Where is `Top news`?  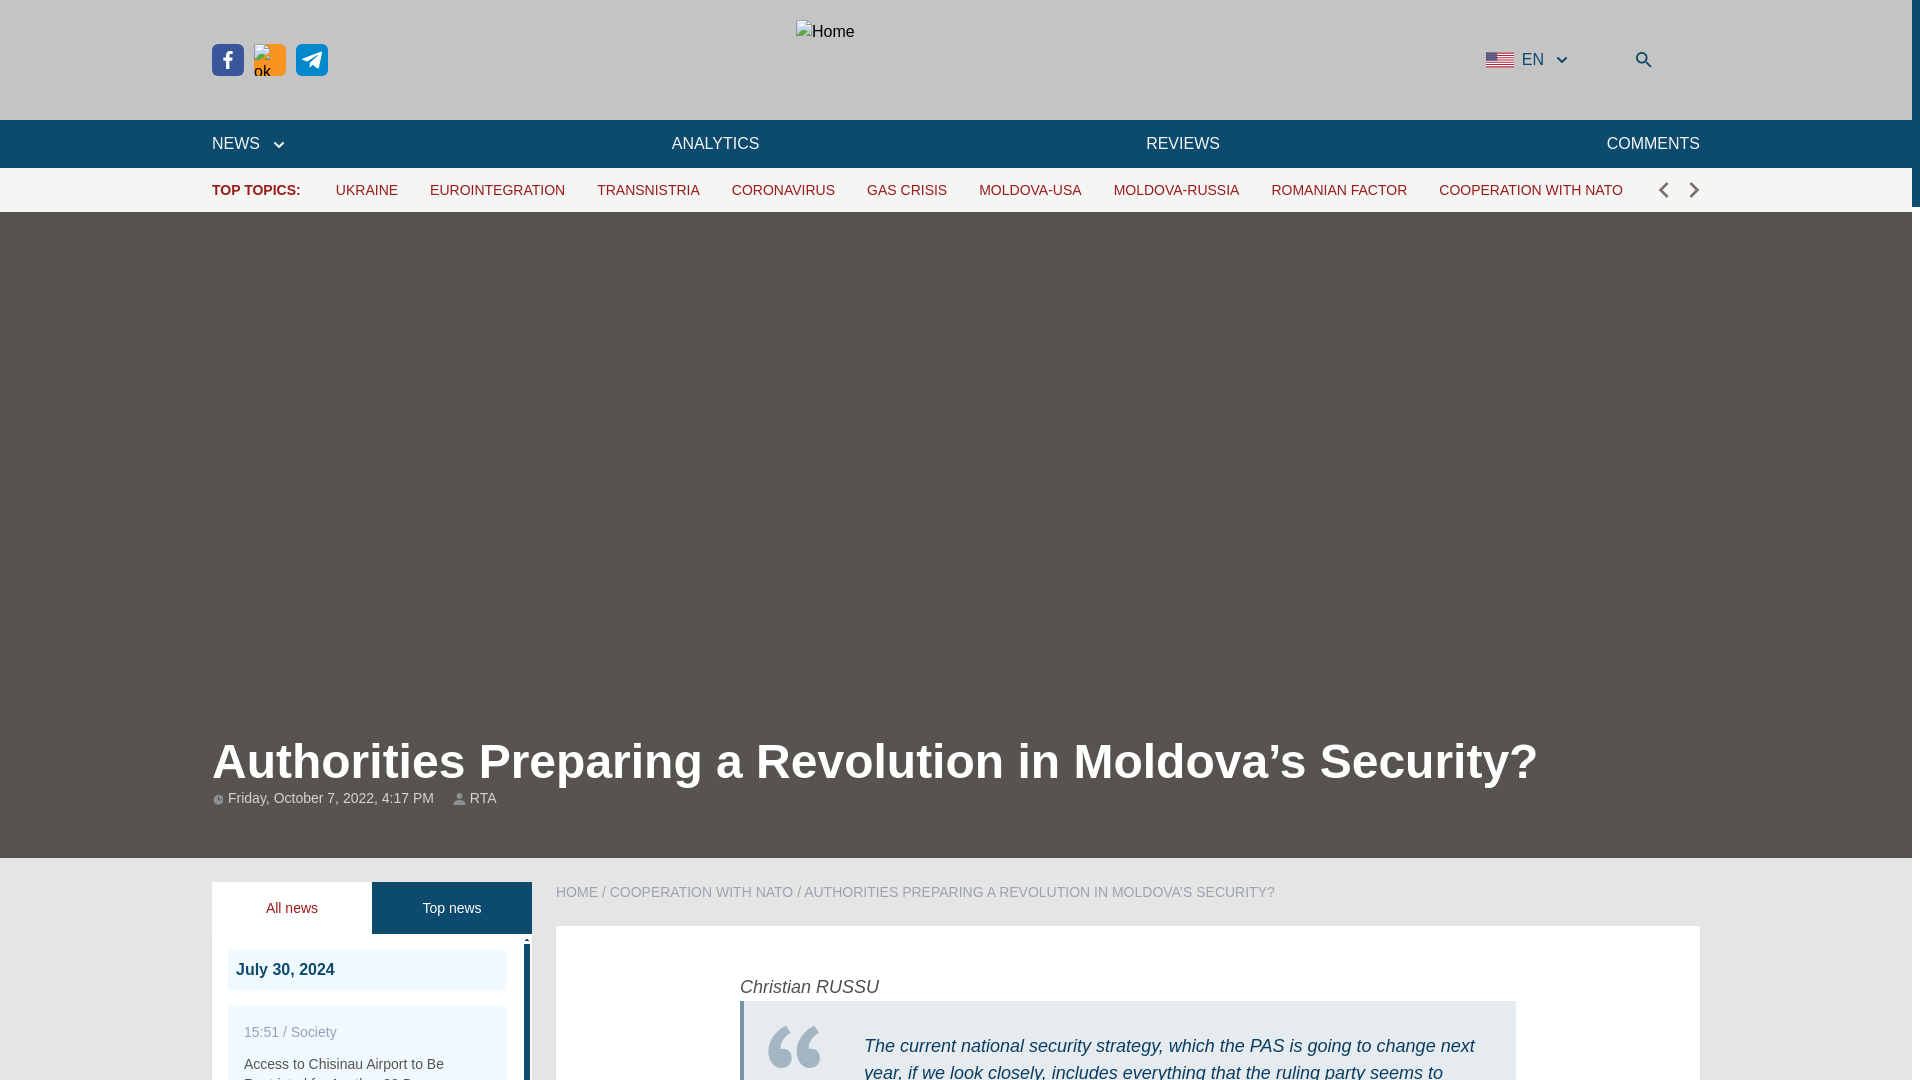 Top news is located at coordinates (452, 908).